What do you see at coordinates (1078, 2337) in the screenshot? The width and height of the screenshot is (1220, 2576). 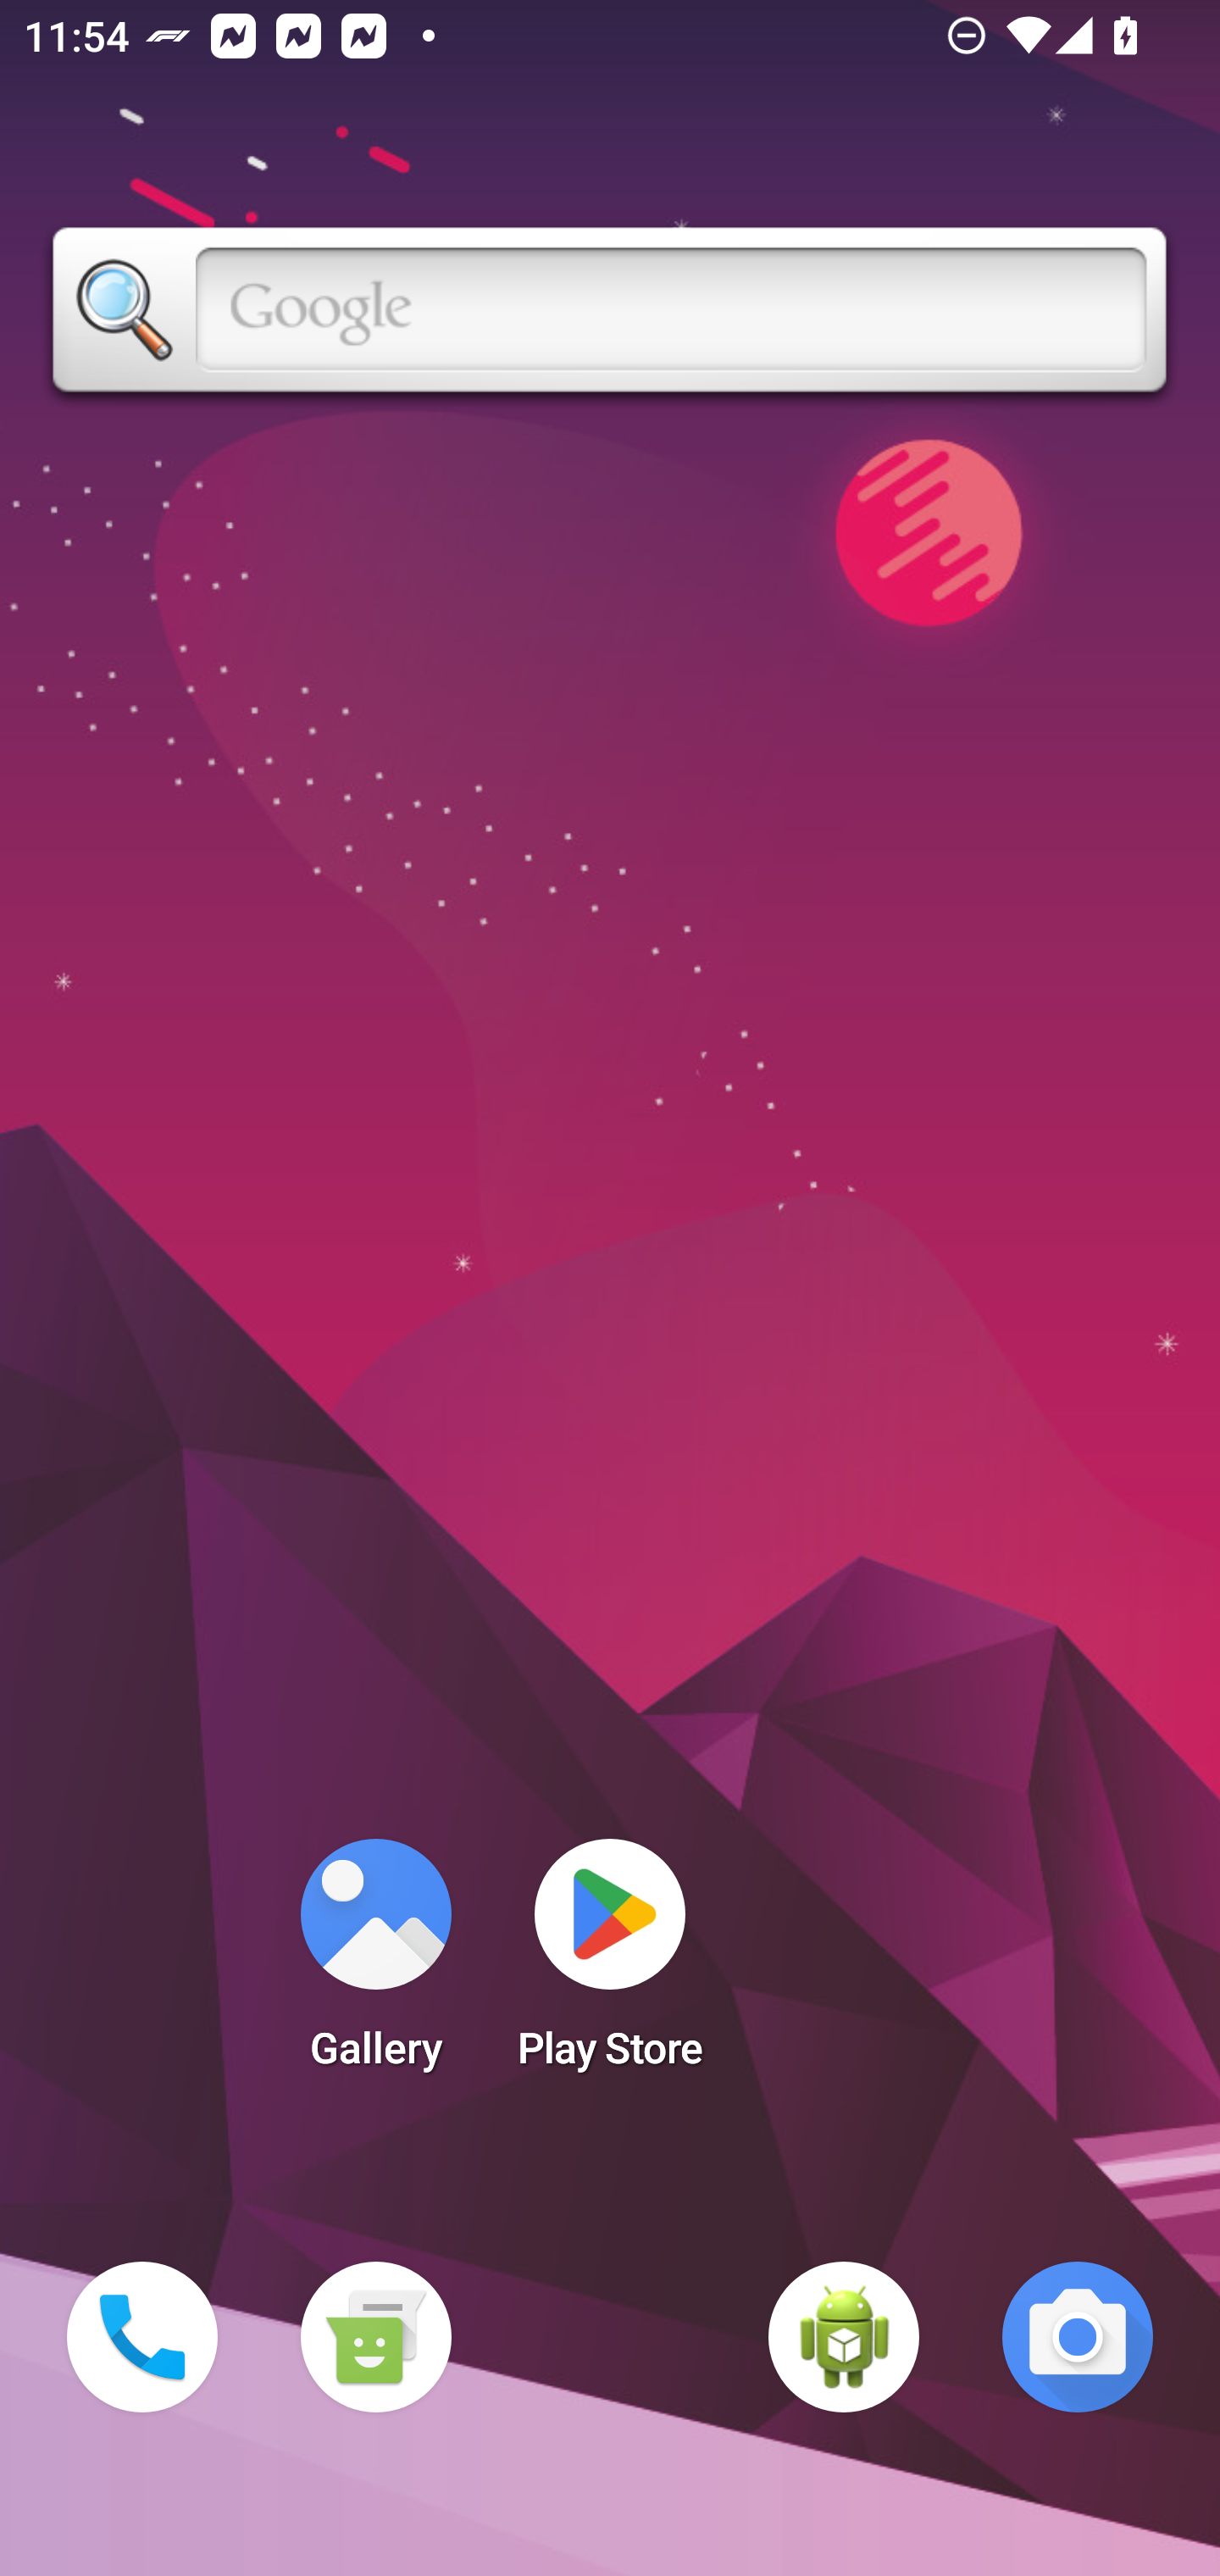 I see `Camera` at bounding box center [1078, 2337].